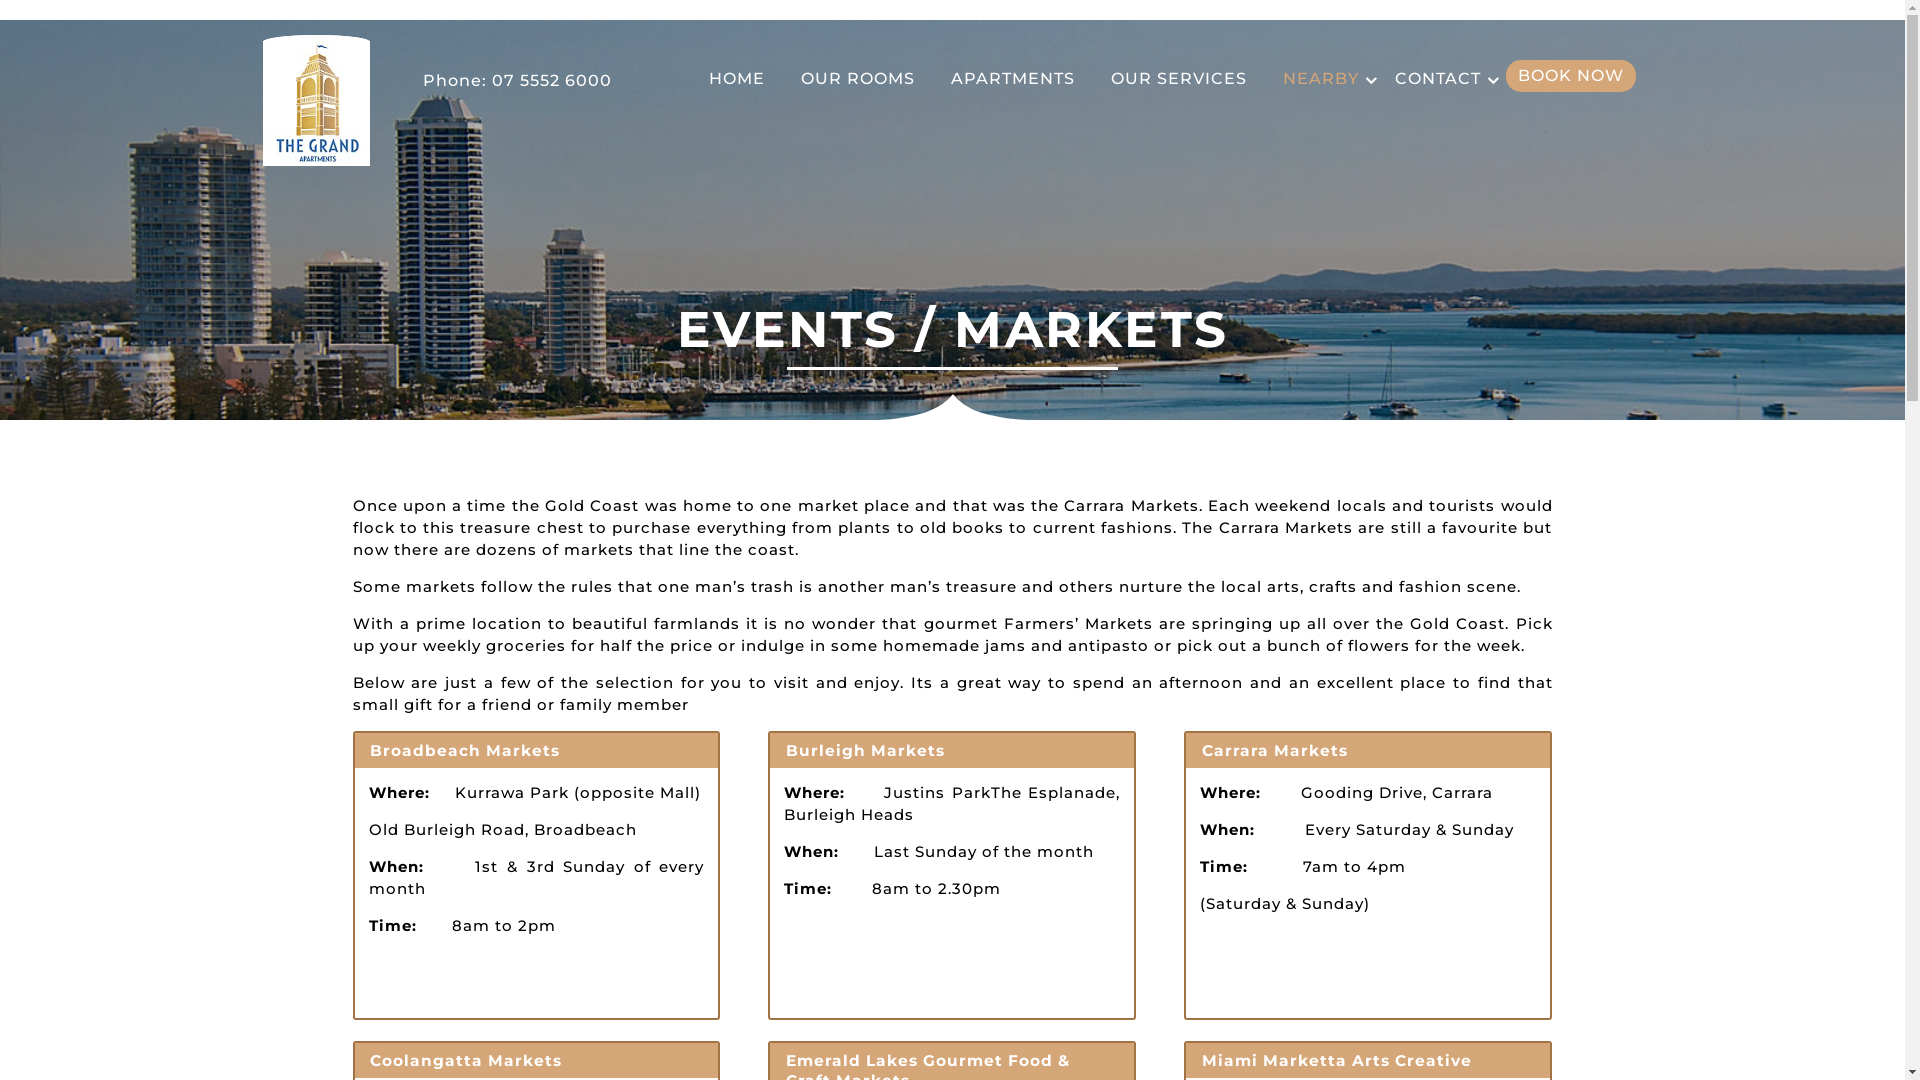 The height and width of the screenshot is (1080, 1920). What do you see at coordinates (548, 80) in the screenshot?
I see `07 5552 6000` at bounding box center [548, 80].